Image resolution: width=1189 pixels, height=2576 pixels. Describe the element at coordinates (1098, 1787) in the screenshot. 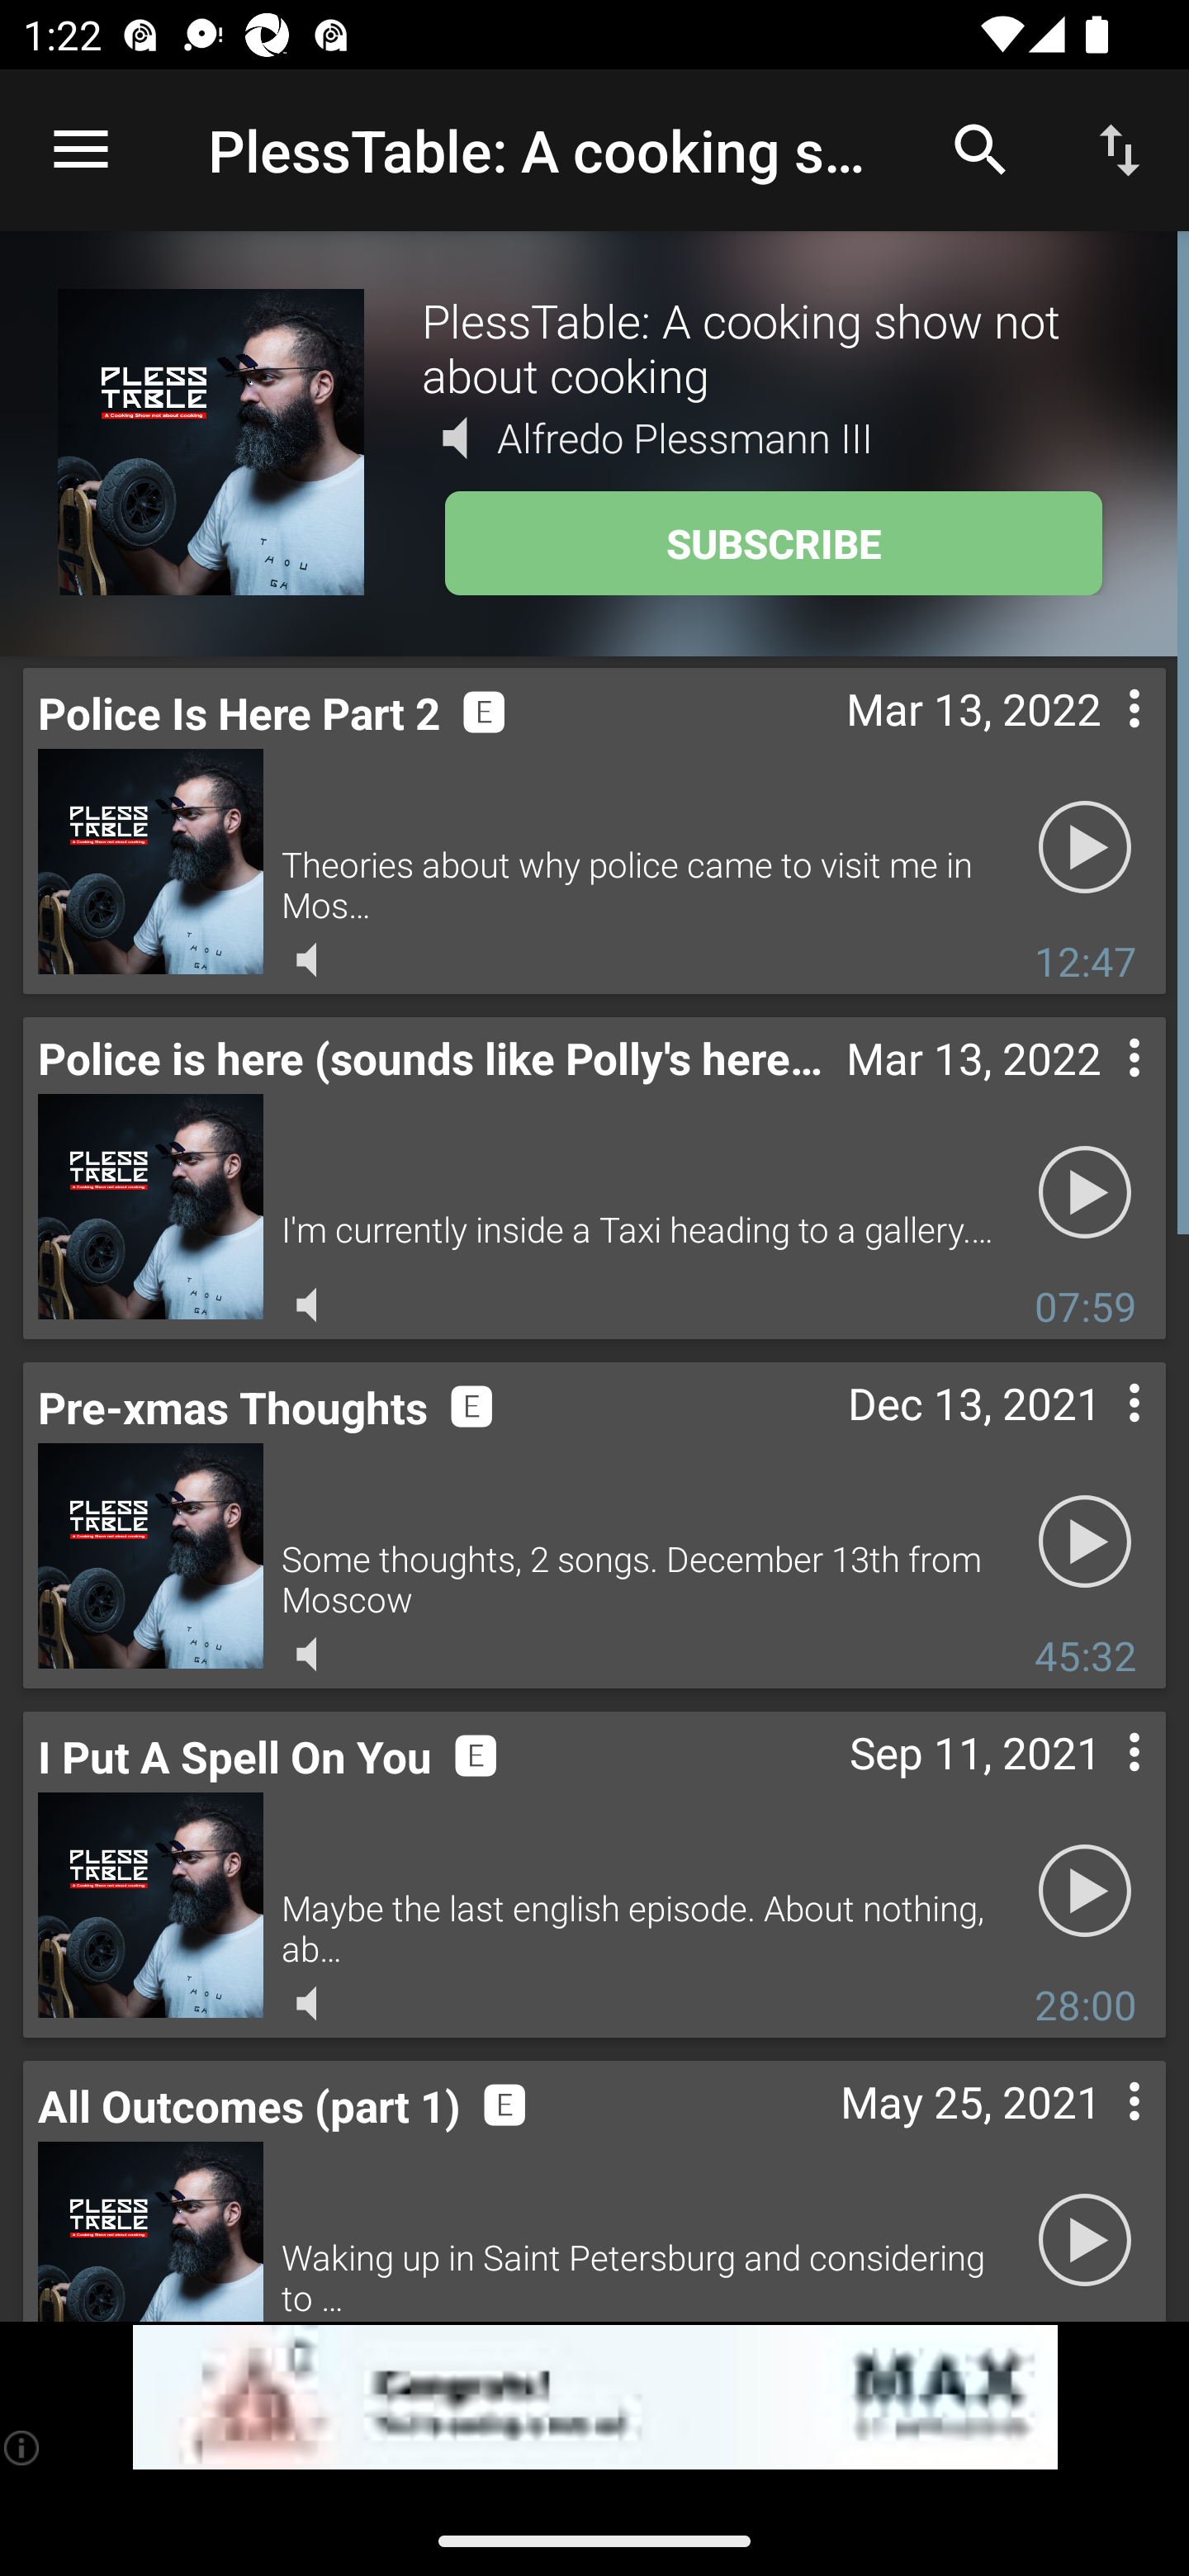

I see `Contextual menu` at that location.